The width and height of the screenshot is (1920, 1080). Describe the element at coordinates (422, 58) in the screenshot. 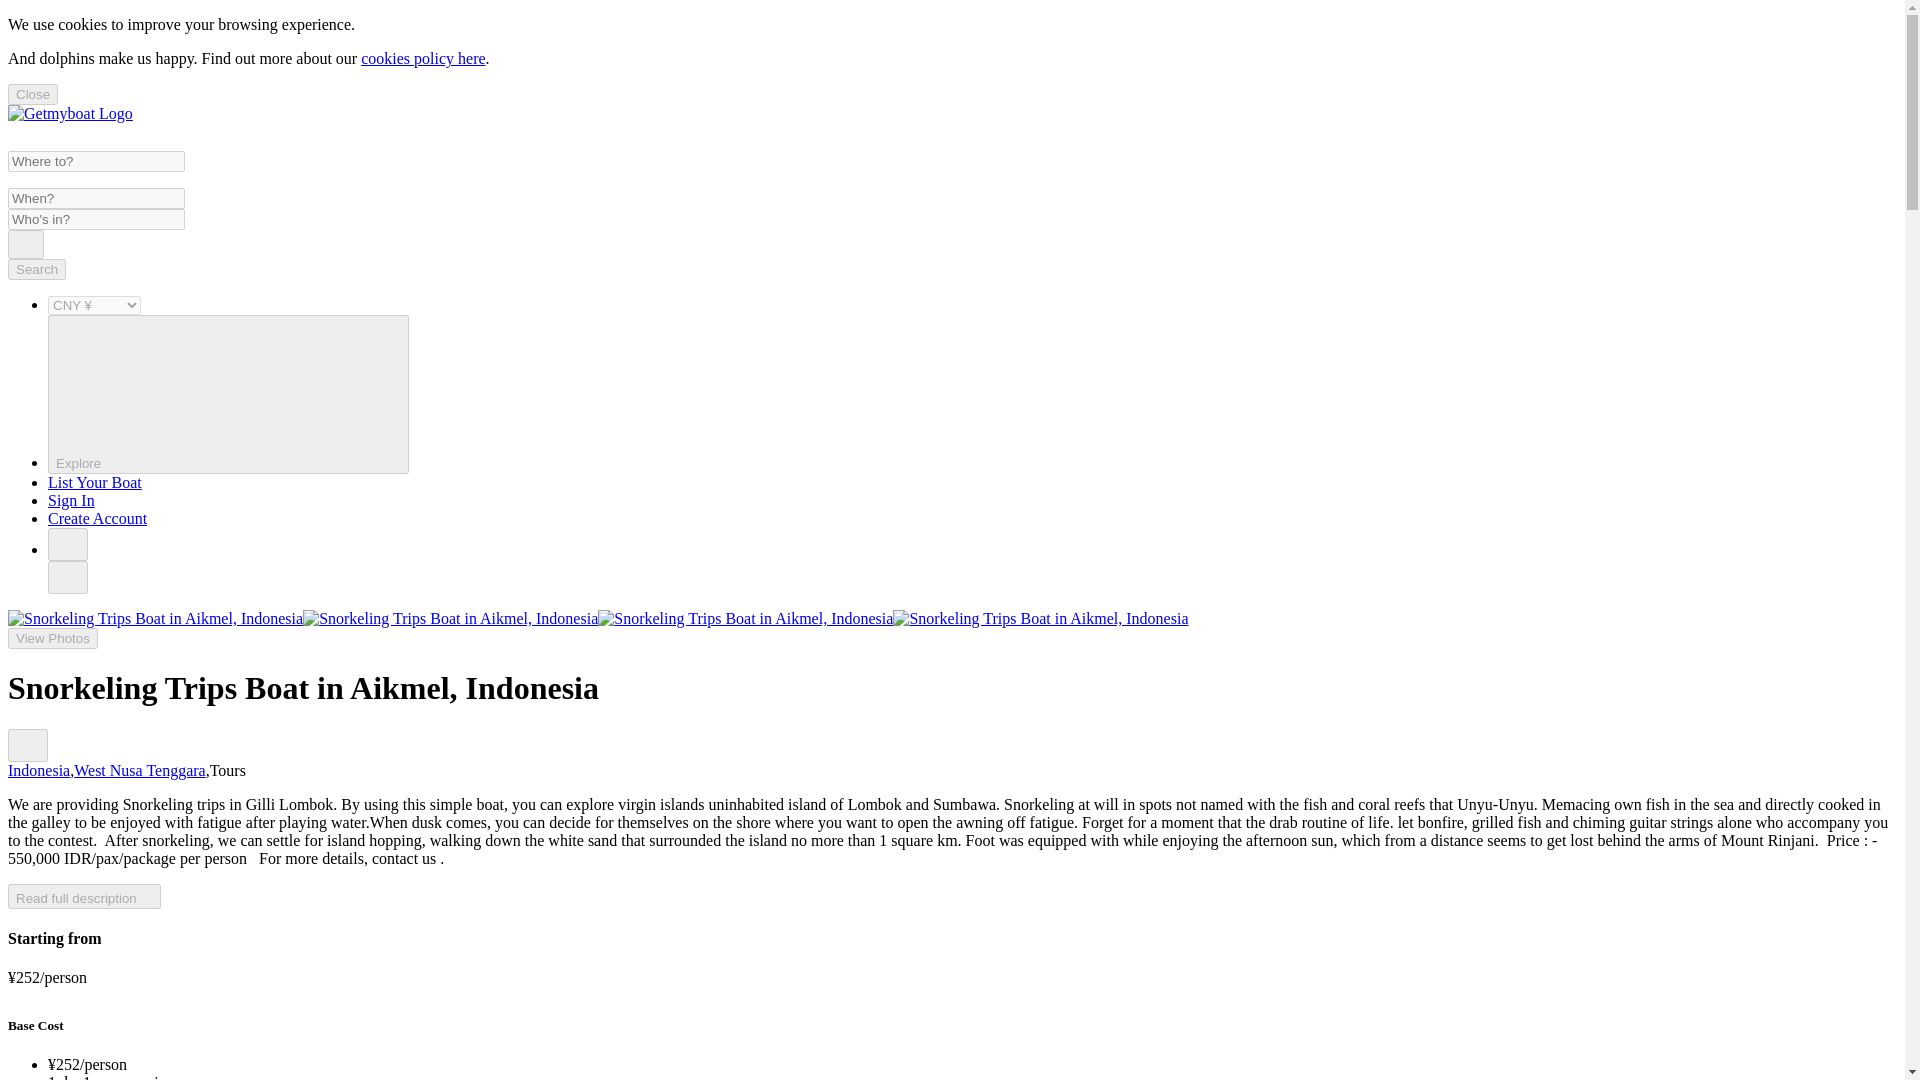

I see `cookies policy here` at that location.